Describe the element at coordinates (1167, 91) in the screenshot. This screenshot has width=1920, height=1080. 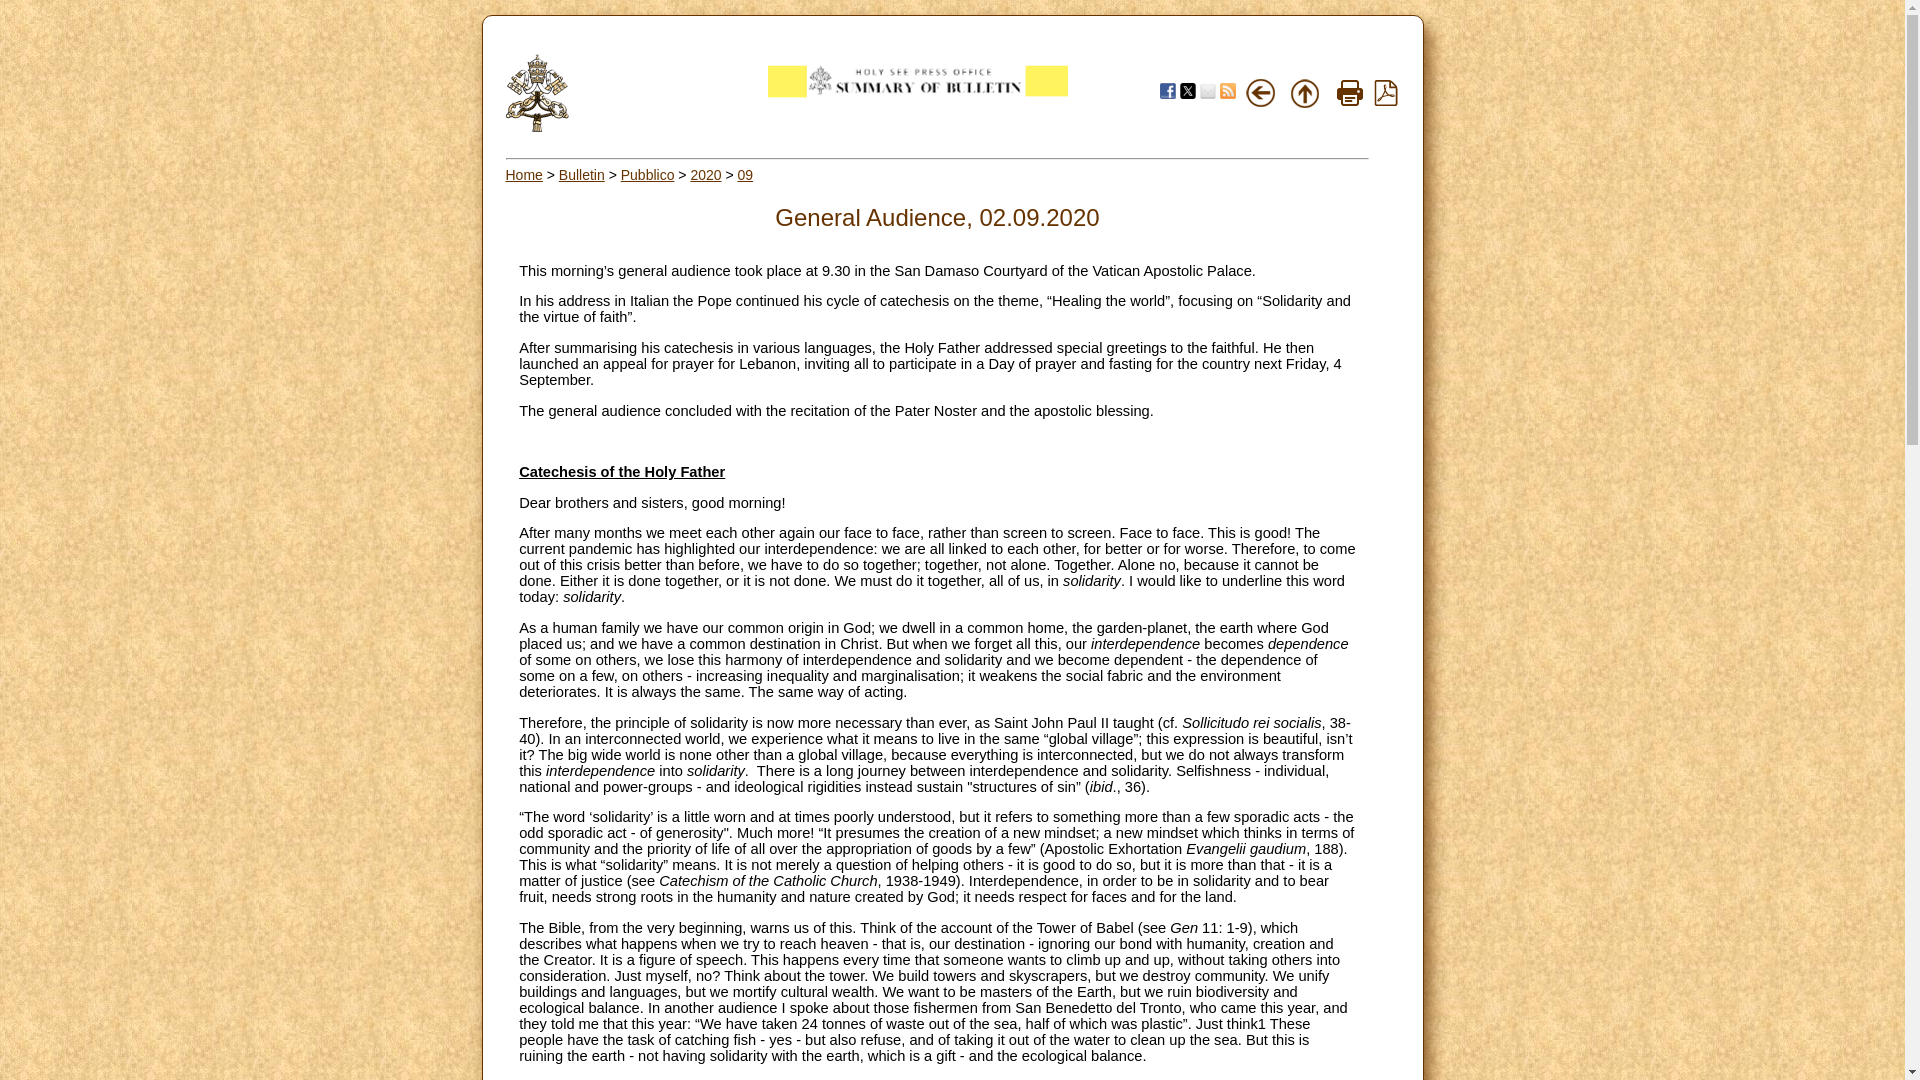
I see `Facebook` at that location.